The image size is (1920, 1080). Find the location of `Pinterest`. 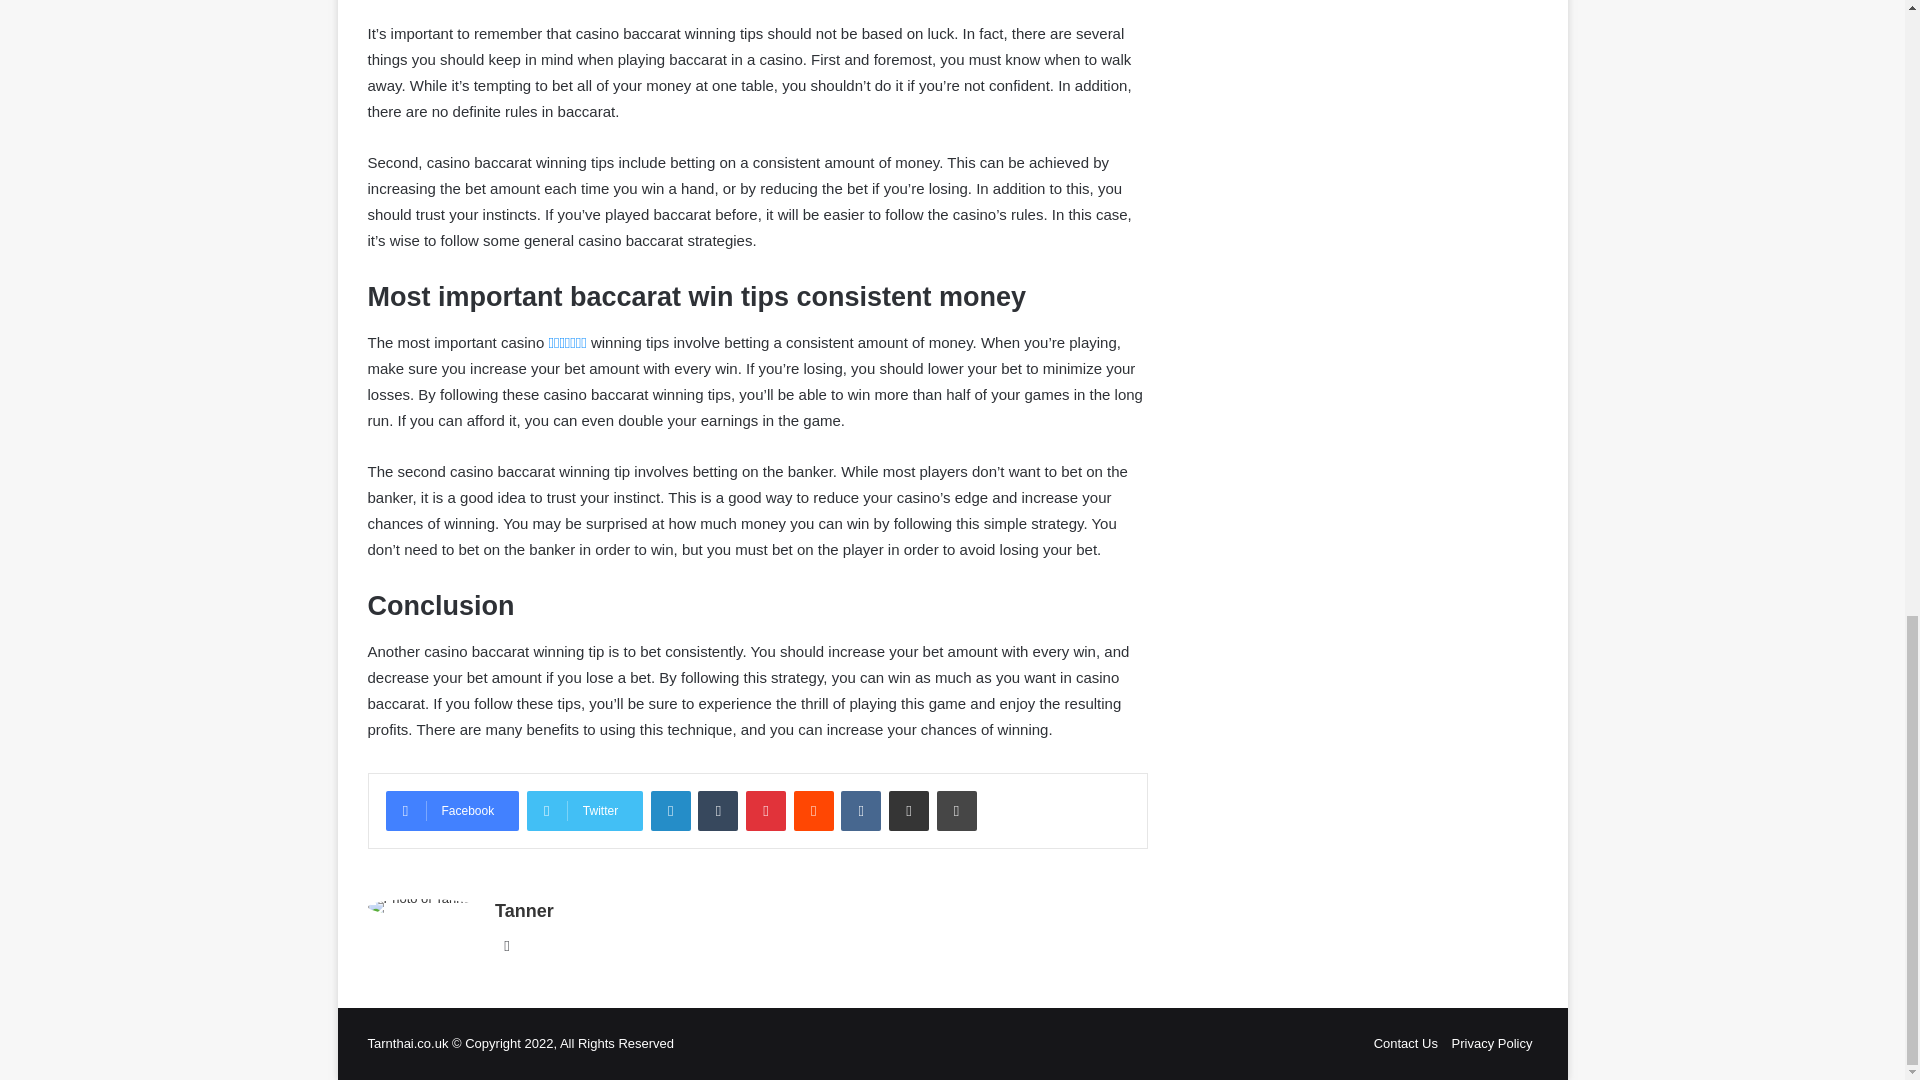

Pinterest is located at coordinates (766, 810).